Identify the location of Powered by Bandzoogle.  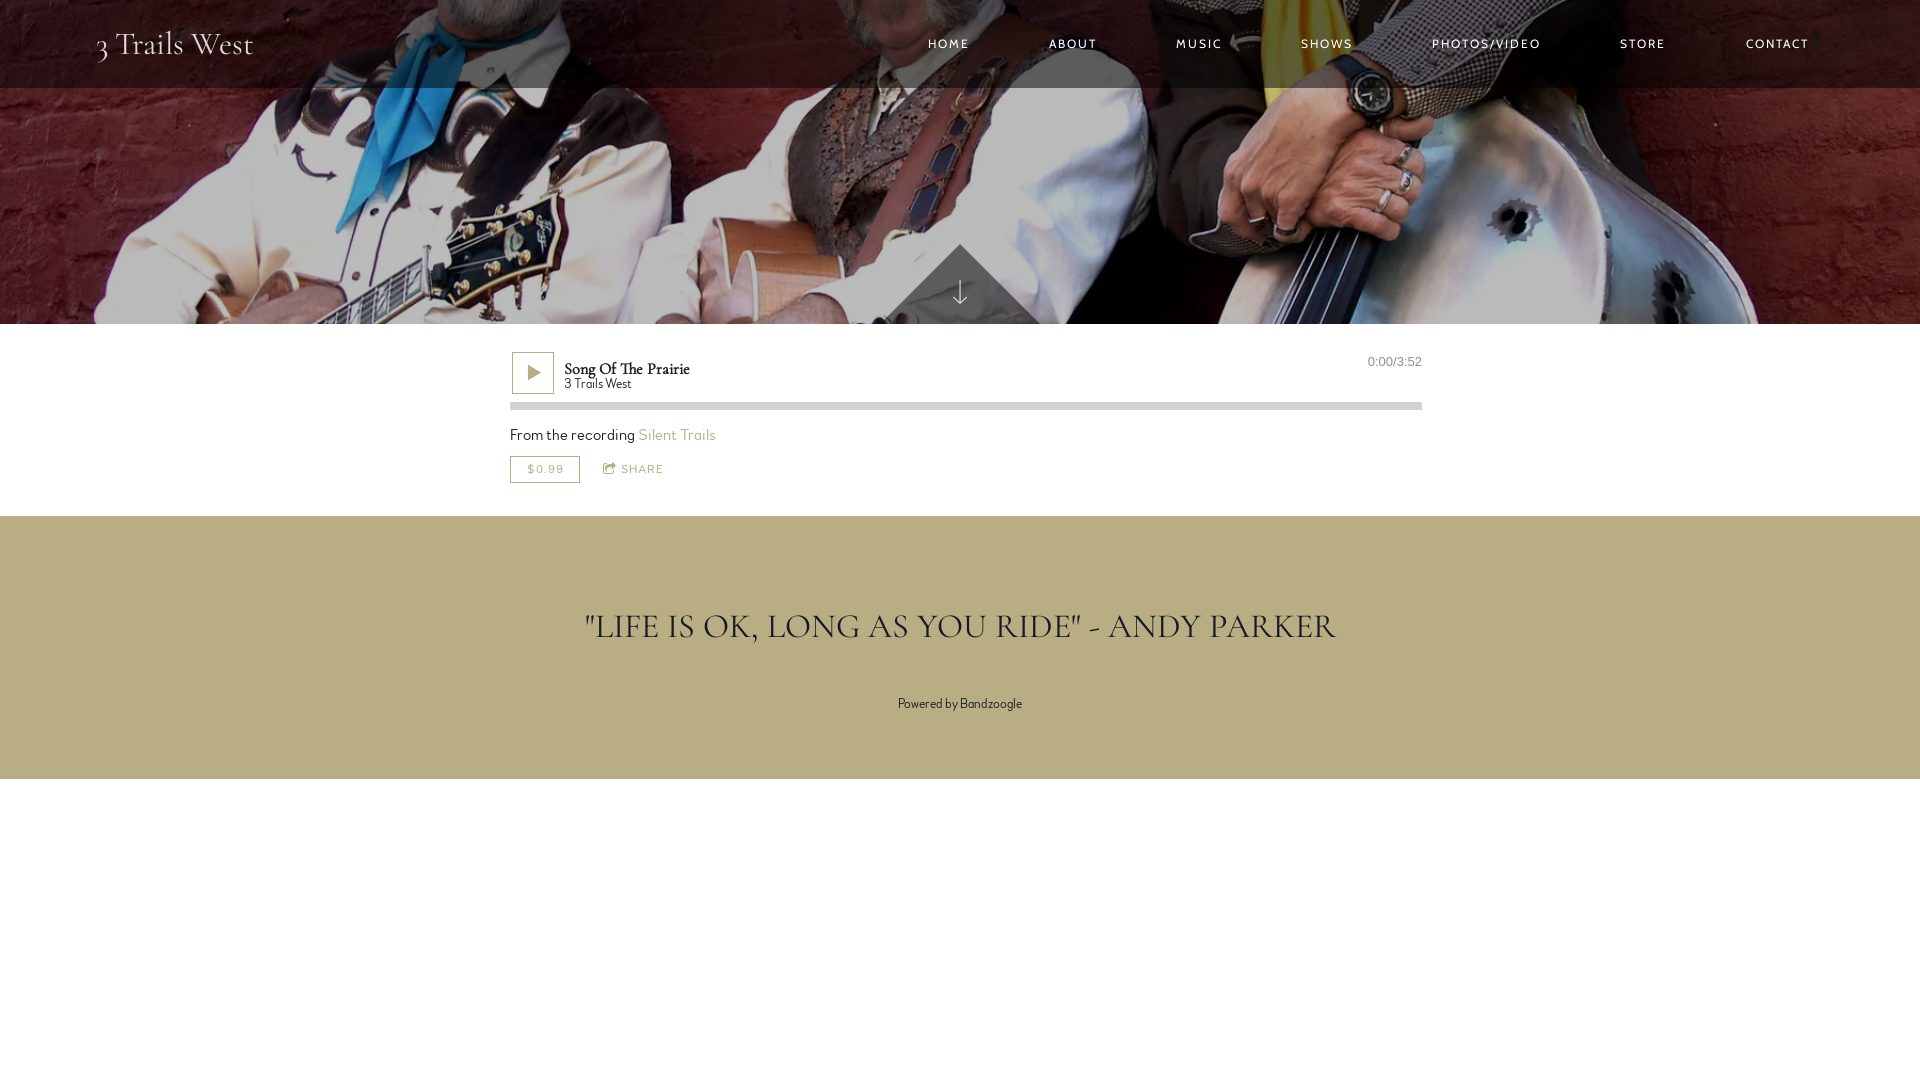
(960, 704).